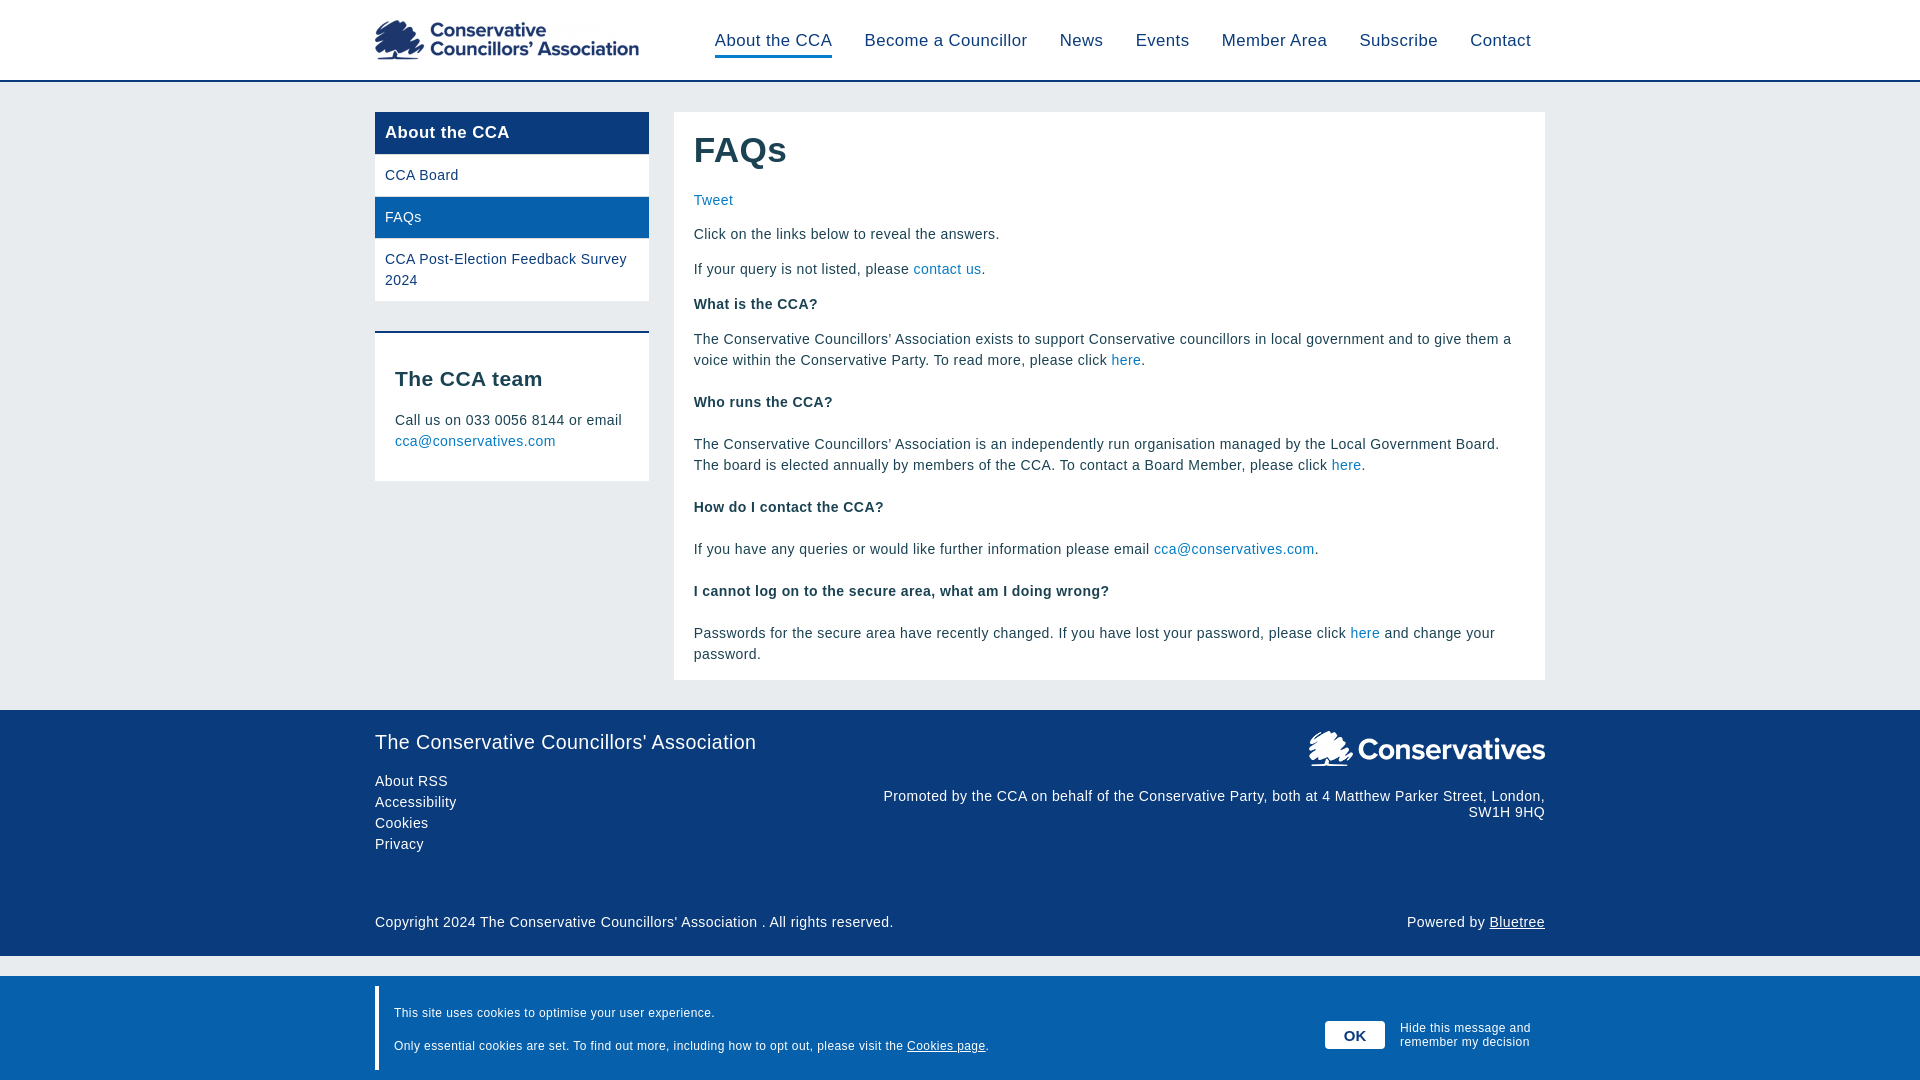 Image resolution: width=1920 pixels, height=1080 pixels. I want to click on About the CCA, so click(772, 39).